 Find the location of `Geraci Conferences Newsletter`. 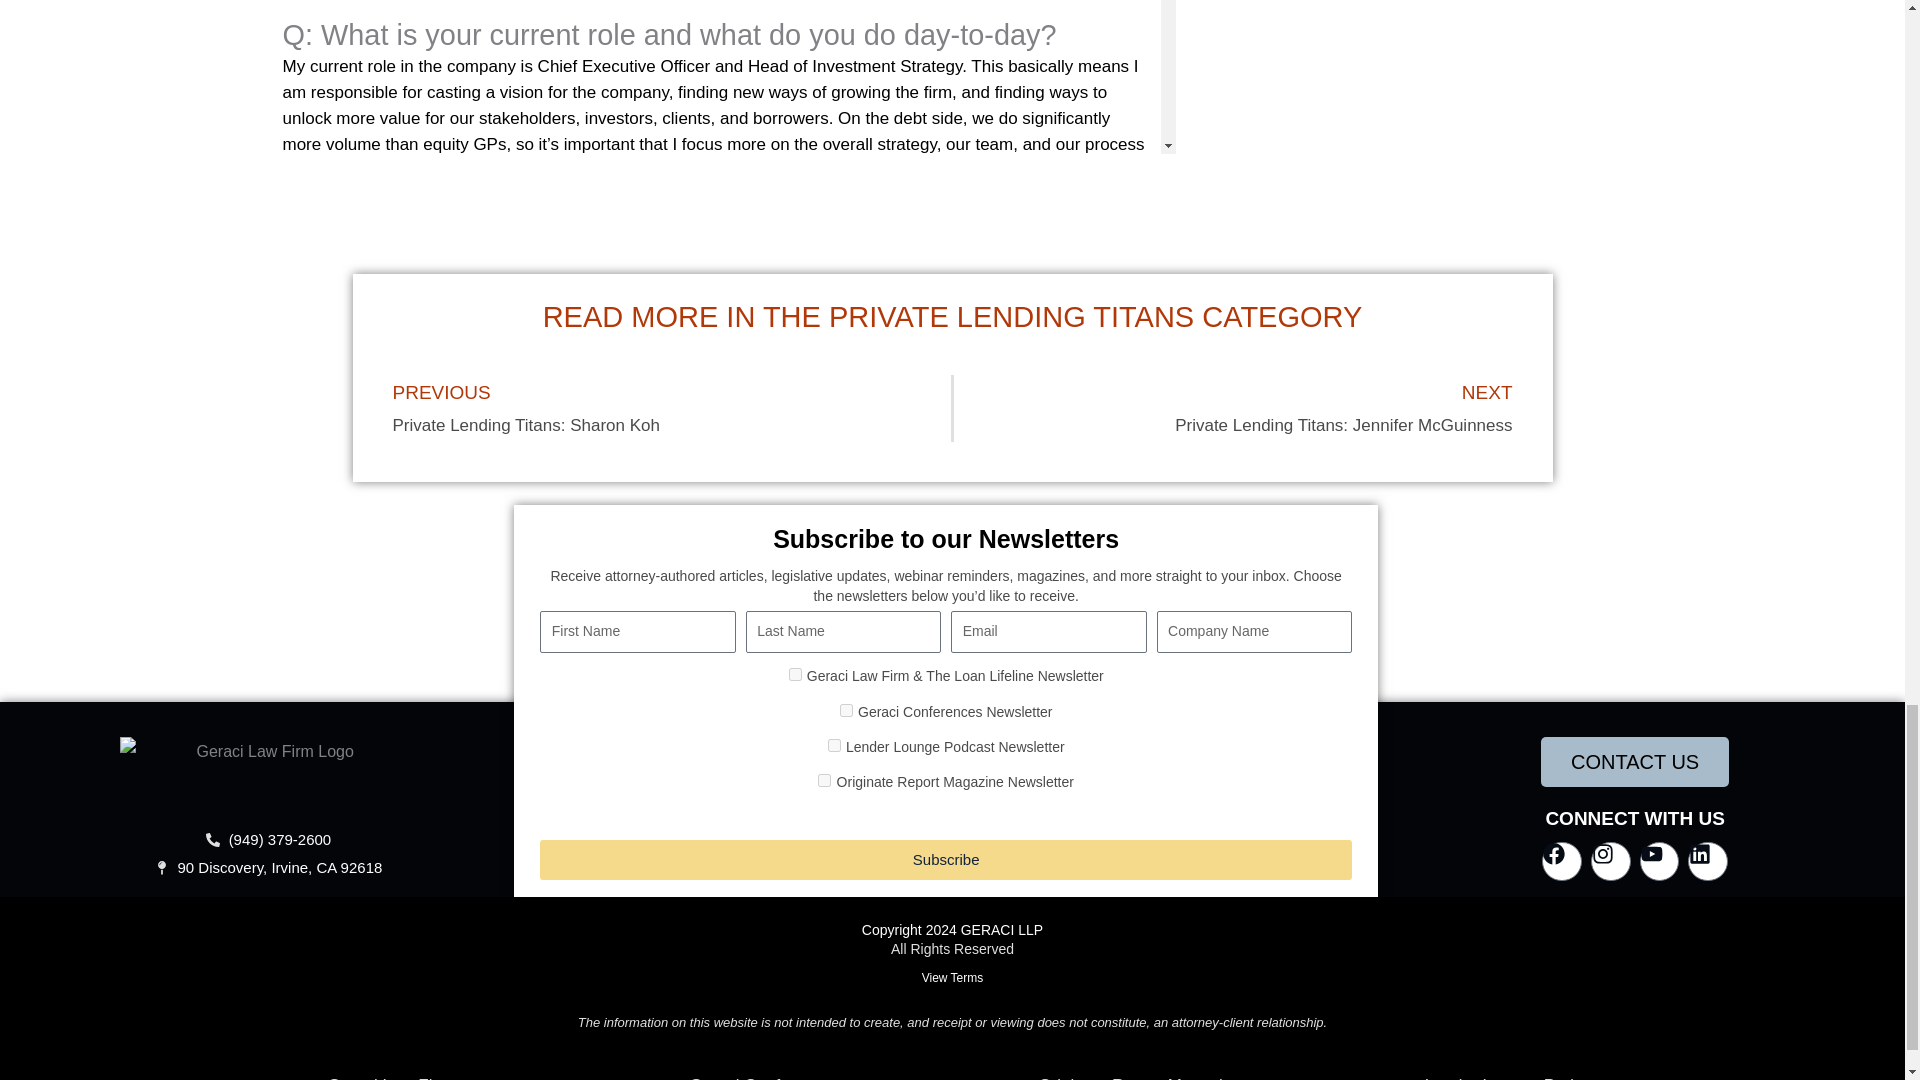

Geraci Conferences Newsletter is located at coordinates (846, 710).